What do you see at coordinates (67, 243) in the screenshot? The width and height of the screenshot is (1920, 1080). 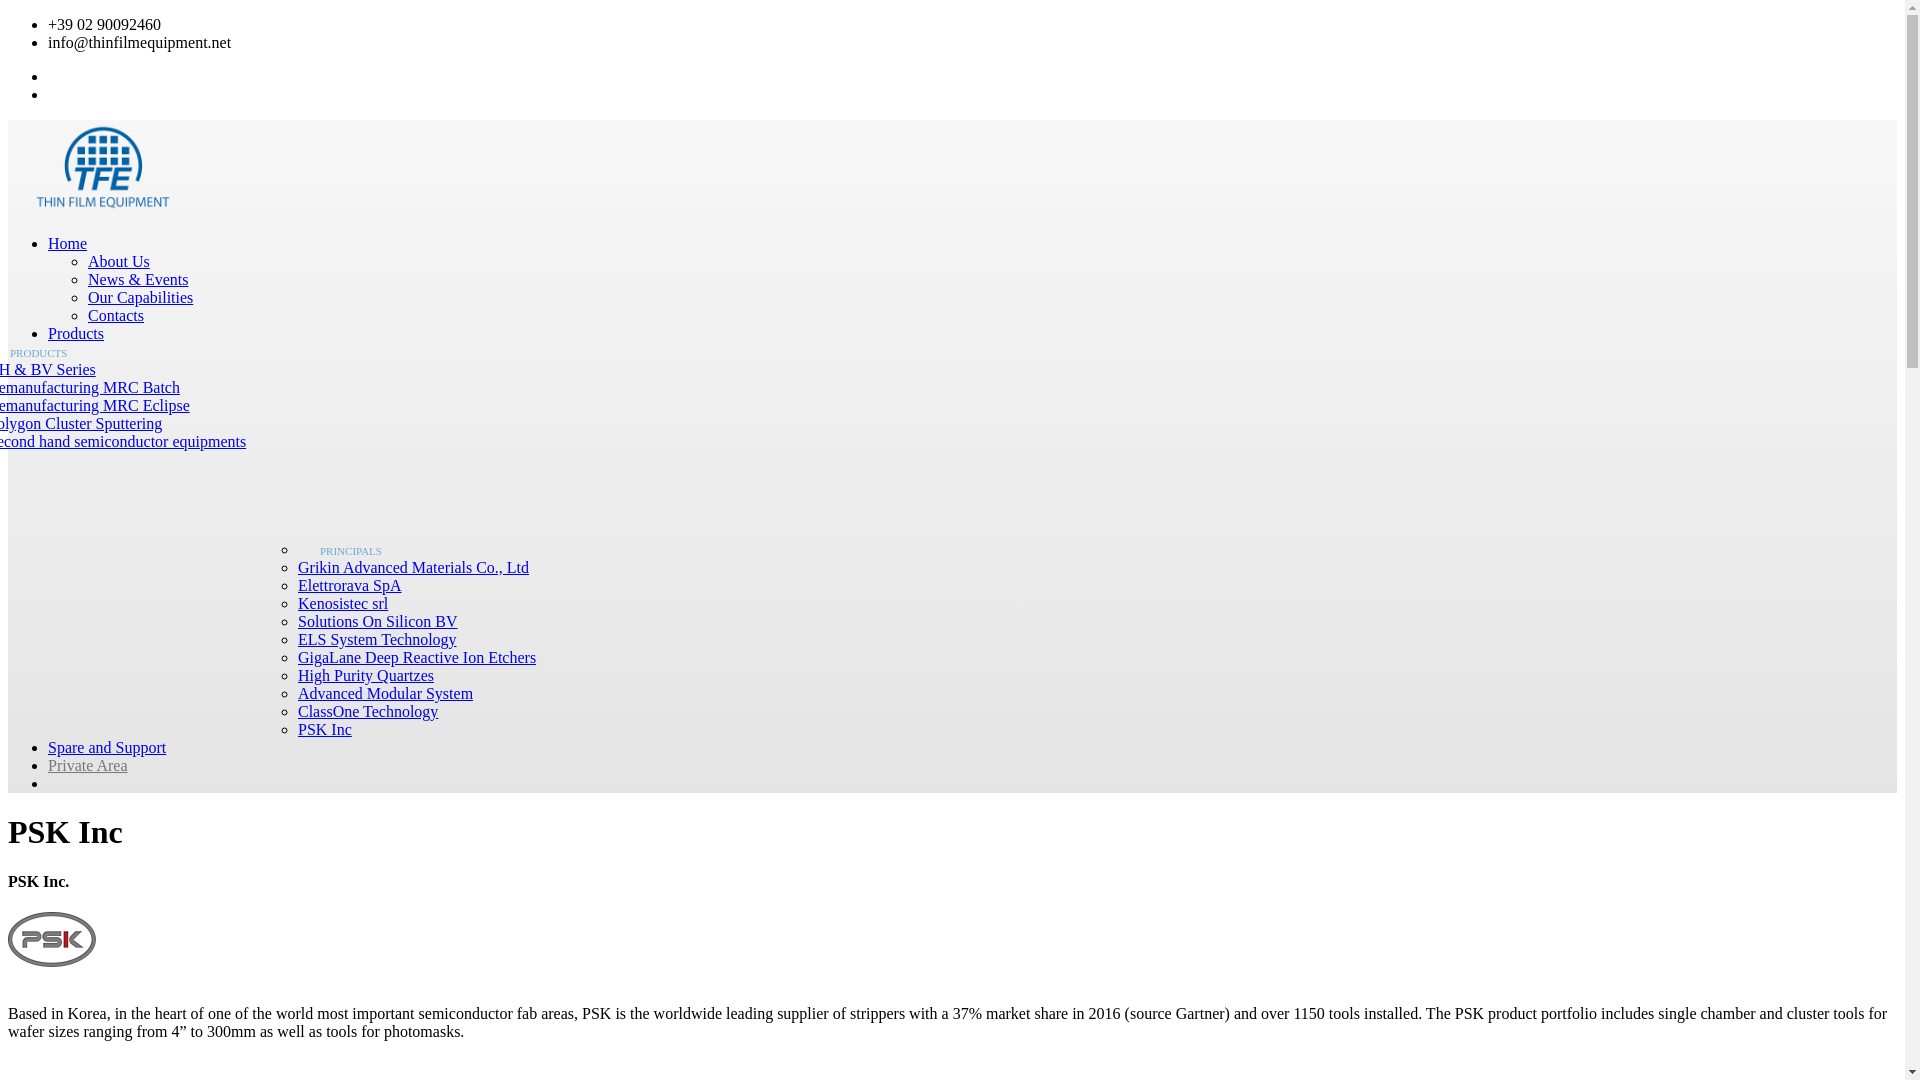 I see `Home` at bounding box center [67, 243].